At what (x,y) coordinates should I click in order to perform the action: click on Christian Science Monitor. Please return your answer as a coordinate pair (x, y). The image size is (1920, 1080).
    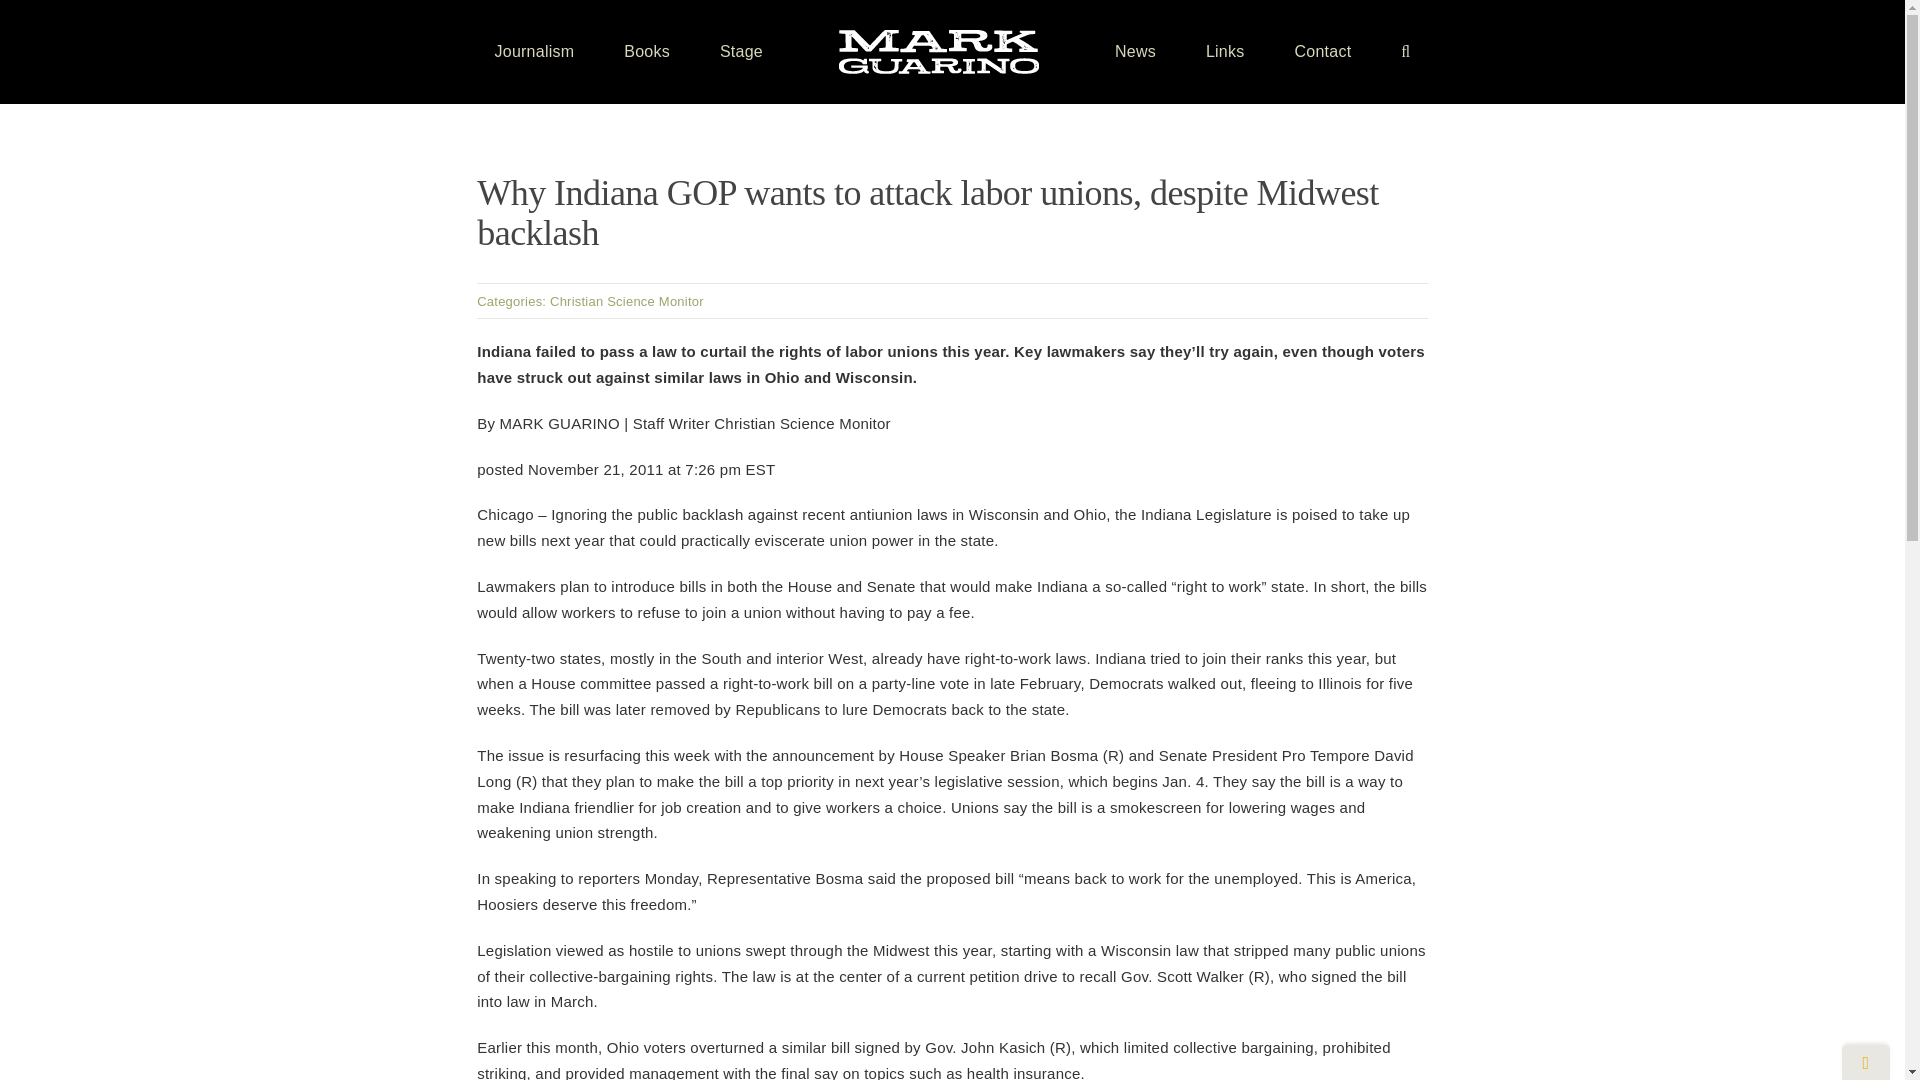
    Looking at the image, I should click on (626, 300).